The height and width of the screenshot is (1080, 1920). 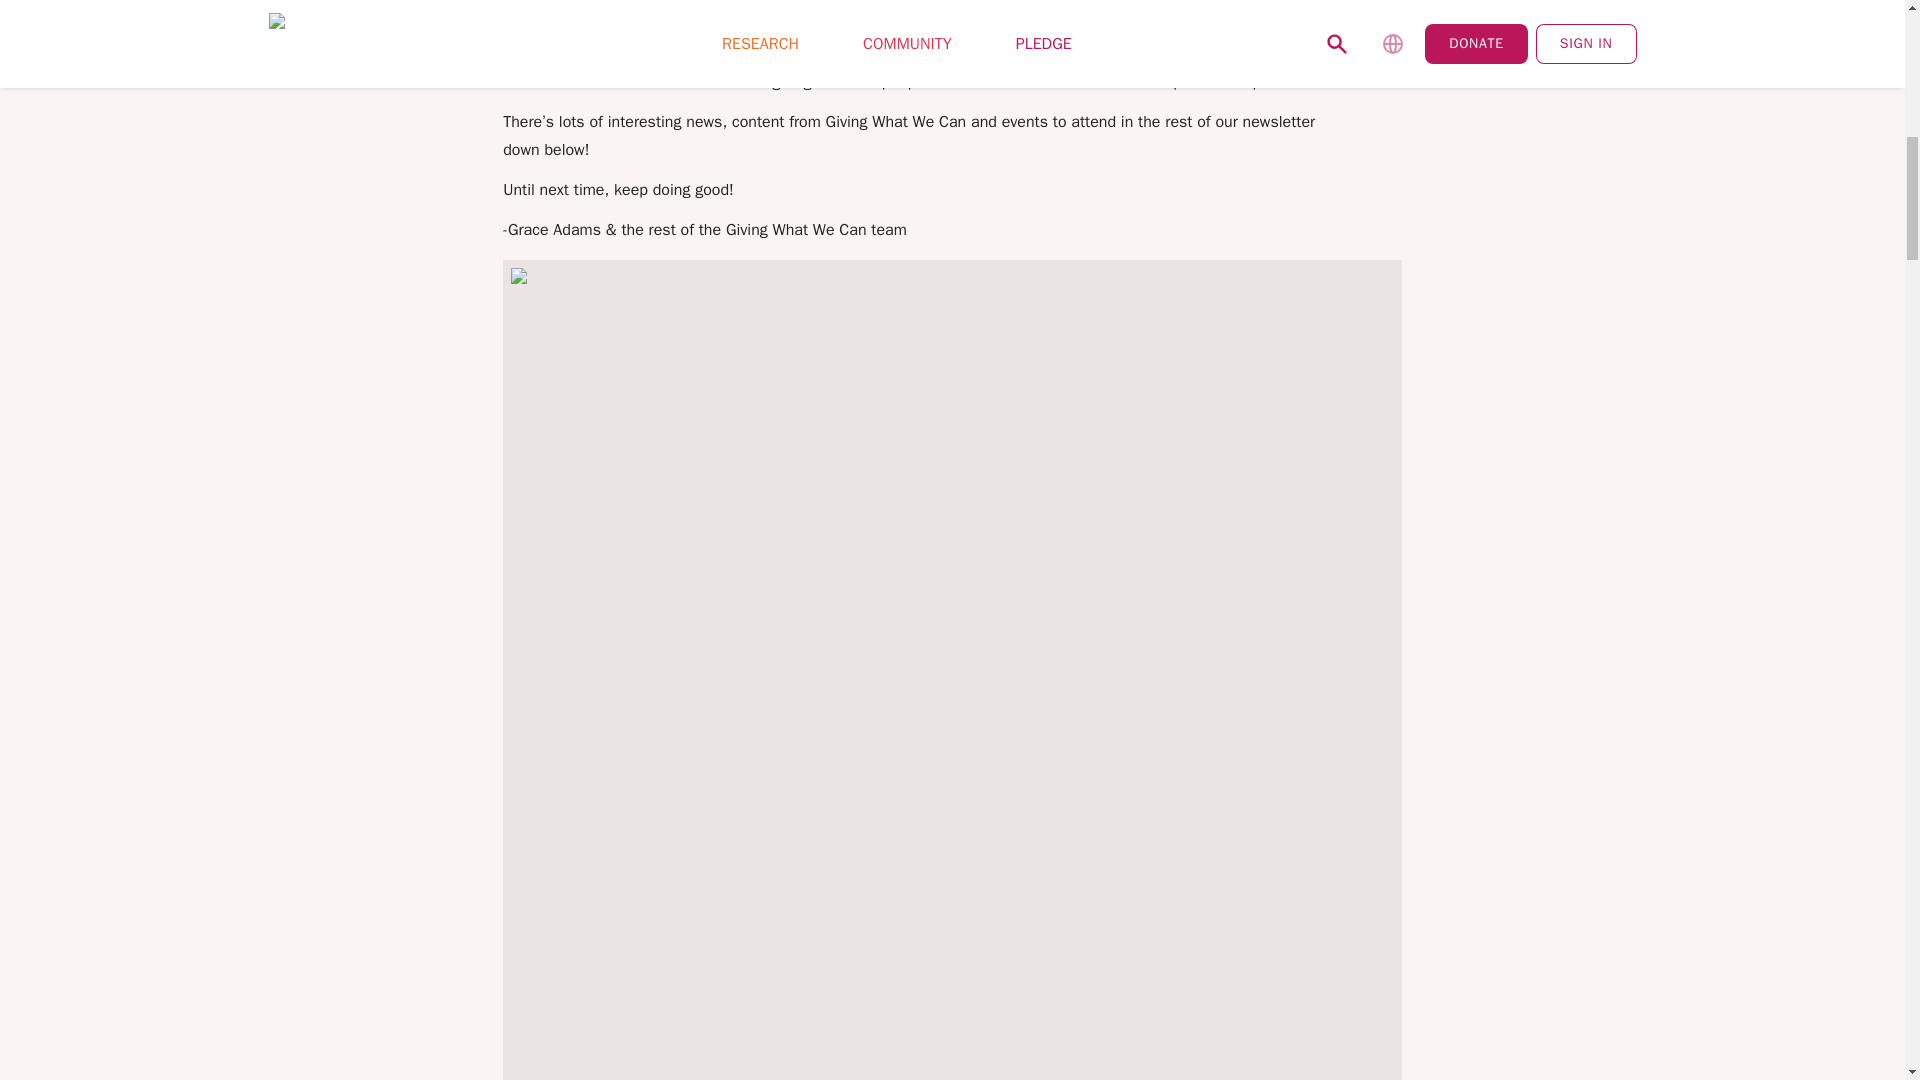 I want to click on please fill in this form, so click(x=1202, y=54).